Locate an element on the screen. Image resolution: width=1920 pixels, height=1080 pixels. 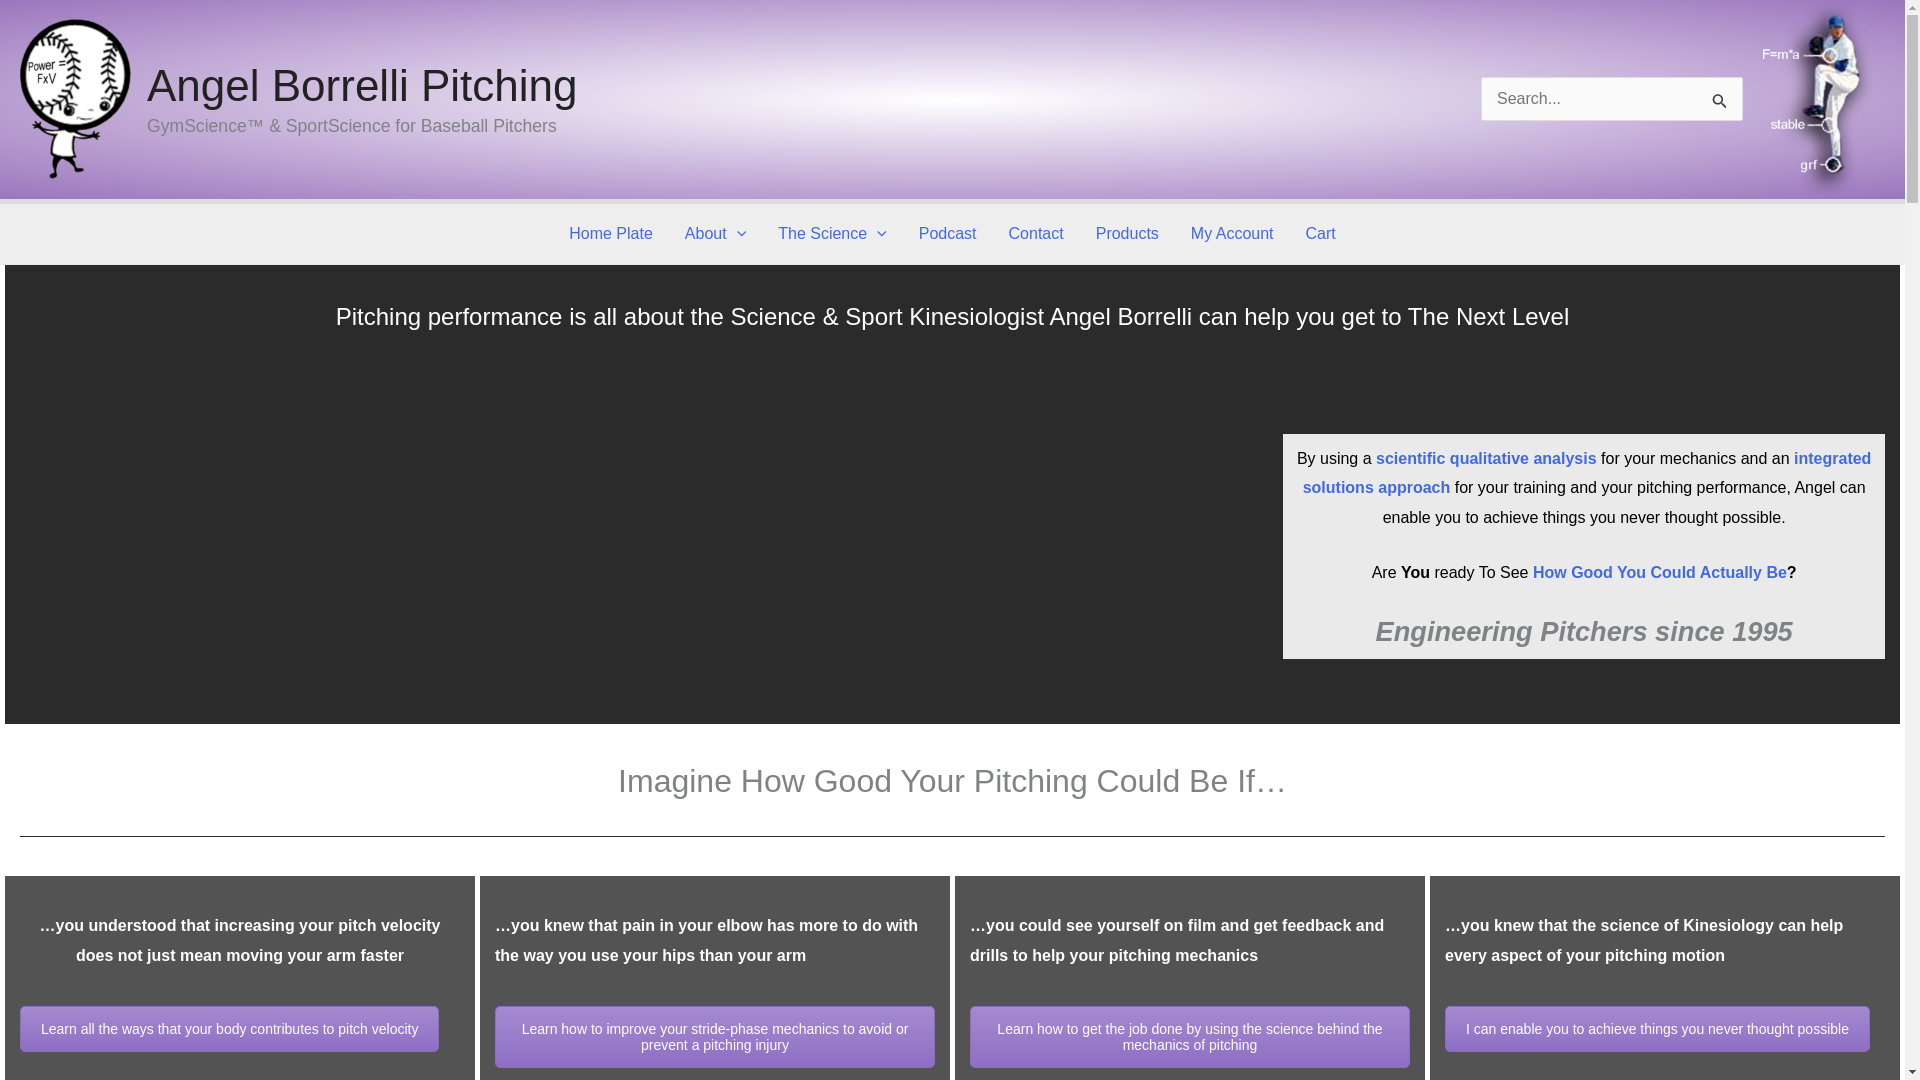
Podcast is located at coordinates (947, 234).